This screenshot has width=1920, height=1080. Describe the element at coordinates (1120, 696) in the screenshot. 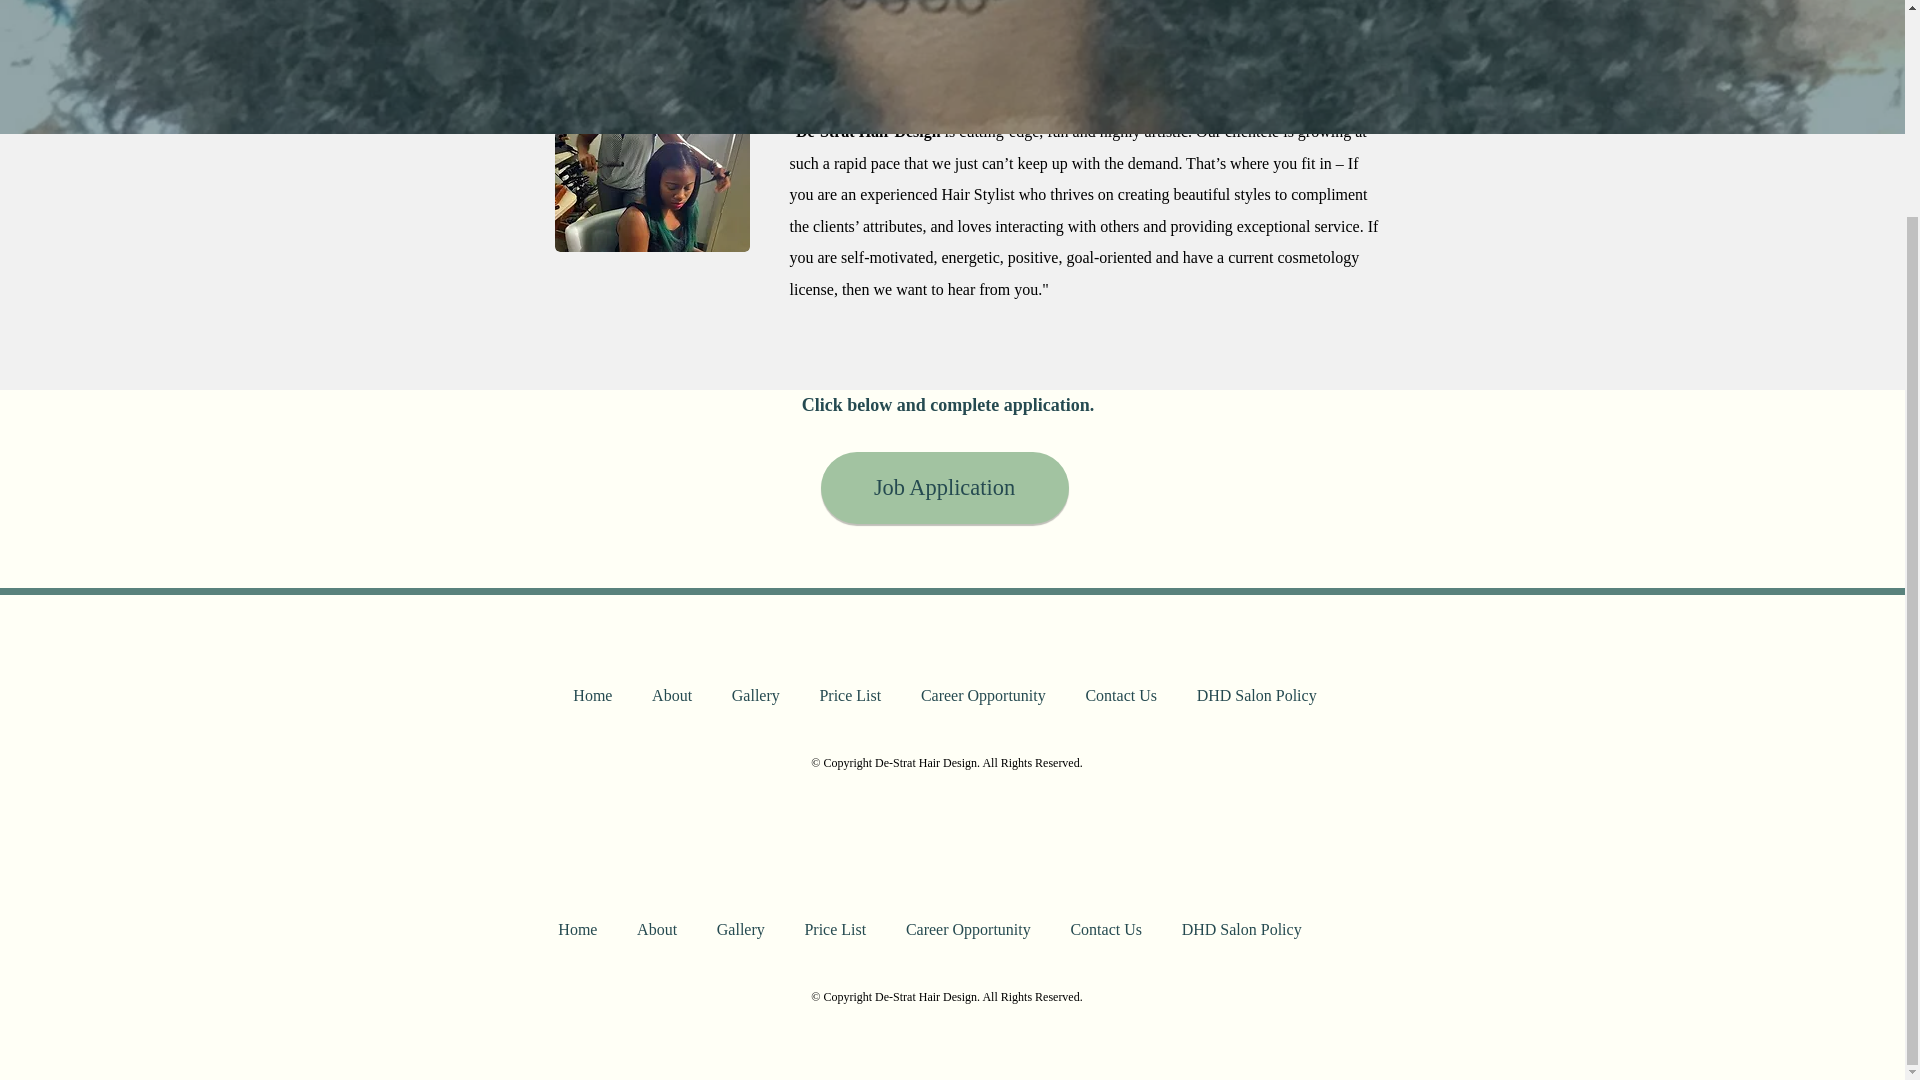

I see `Contact Us` at that location.